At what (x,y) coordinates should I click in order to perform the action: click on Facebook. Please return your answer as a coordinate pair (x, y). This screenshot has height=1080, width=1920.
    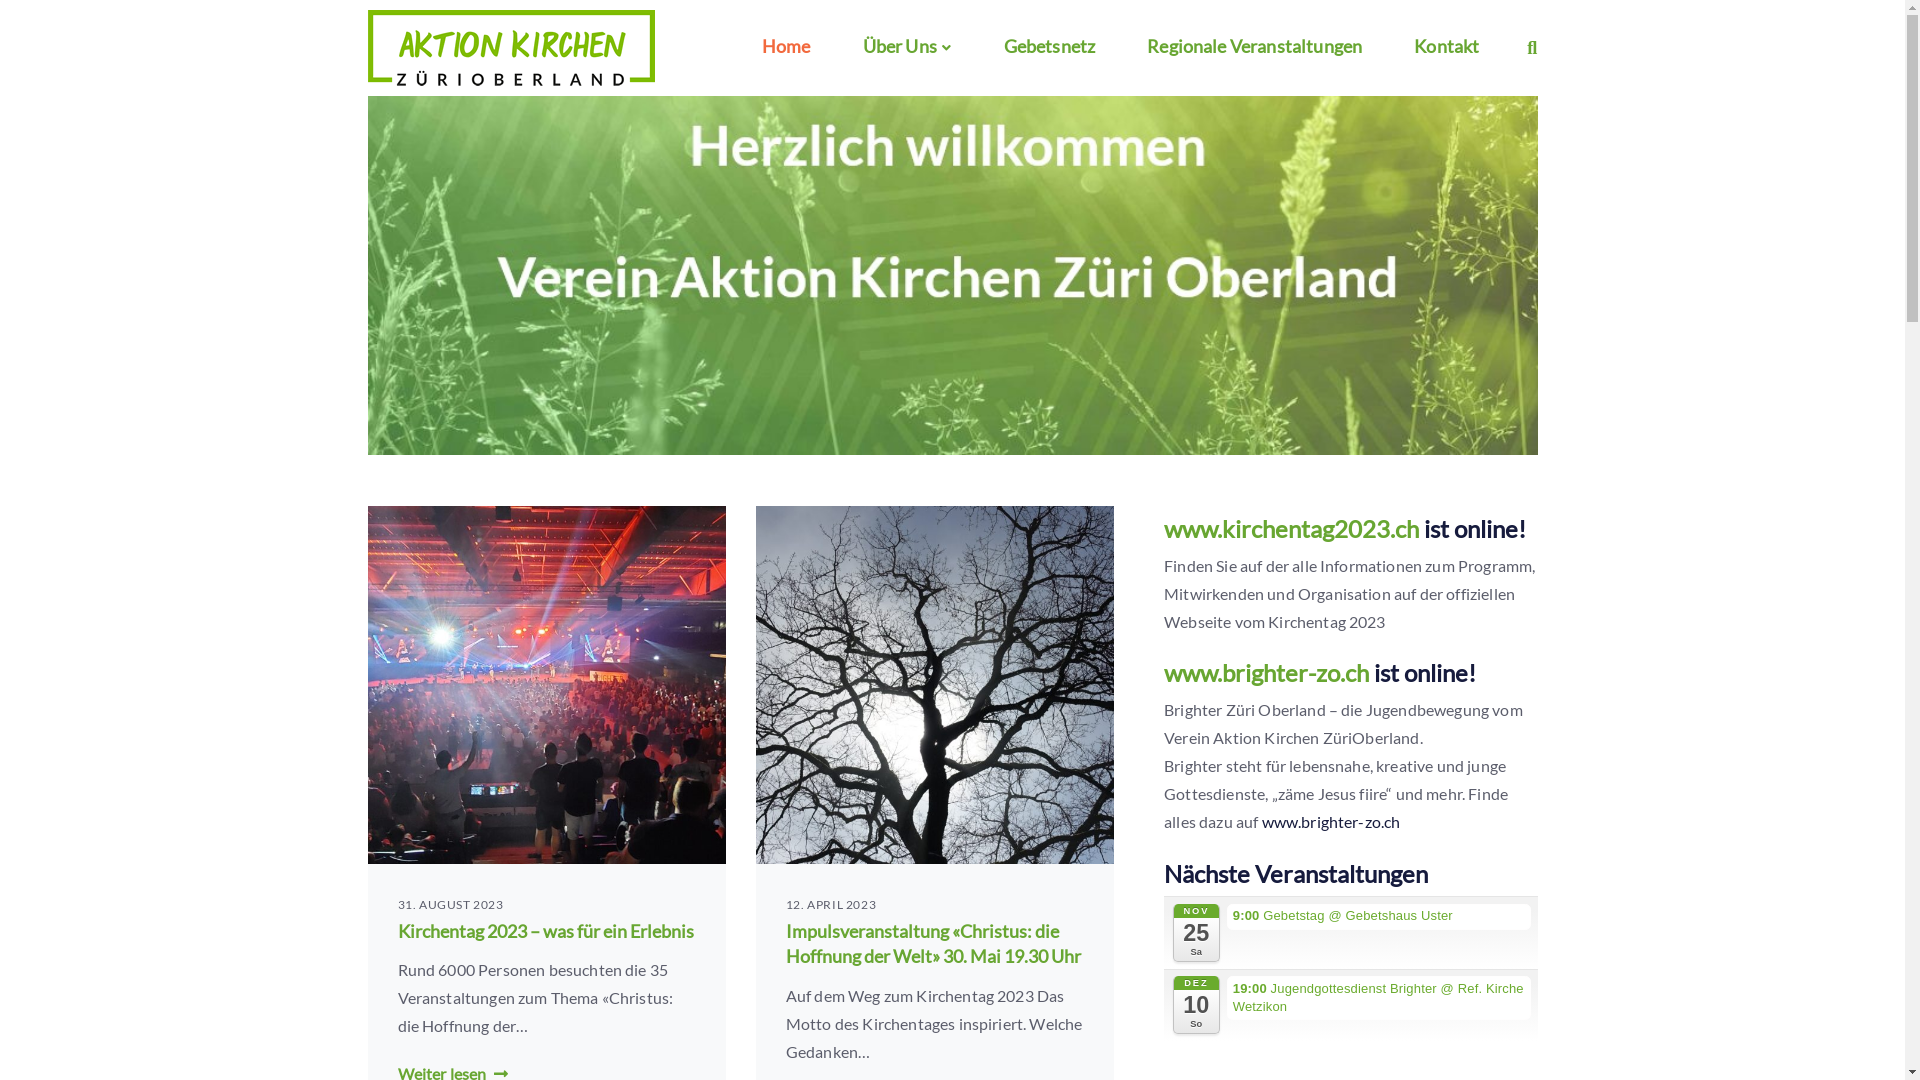
    Looking at the image, I should click on (1451, 14).